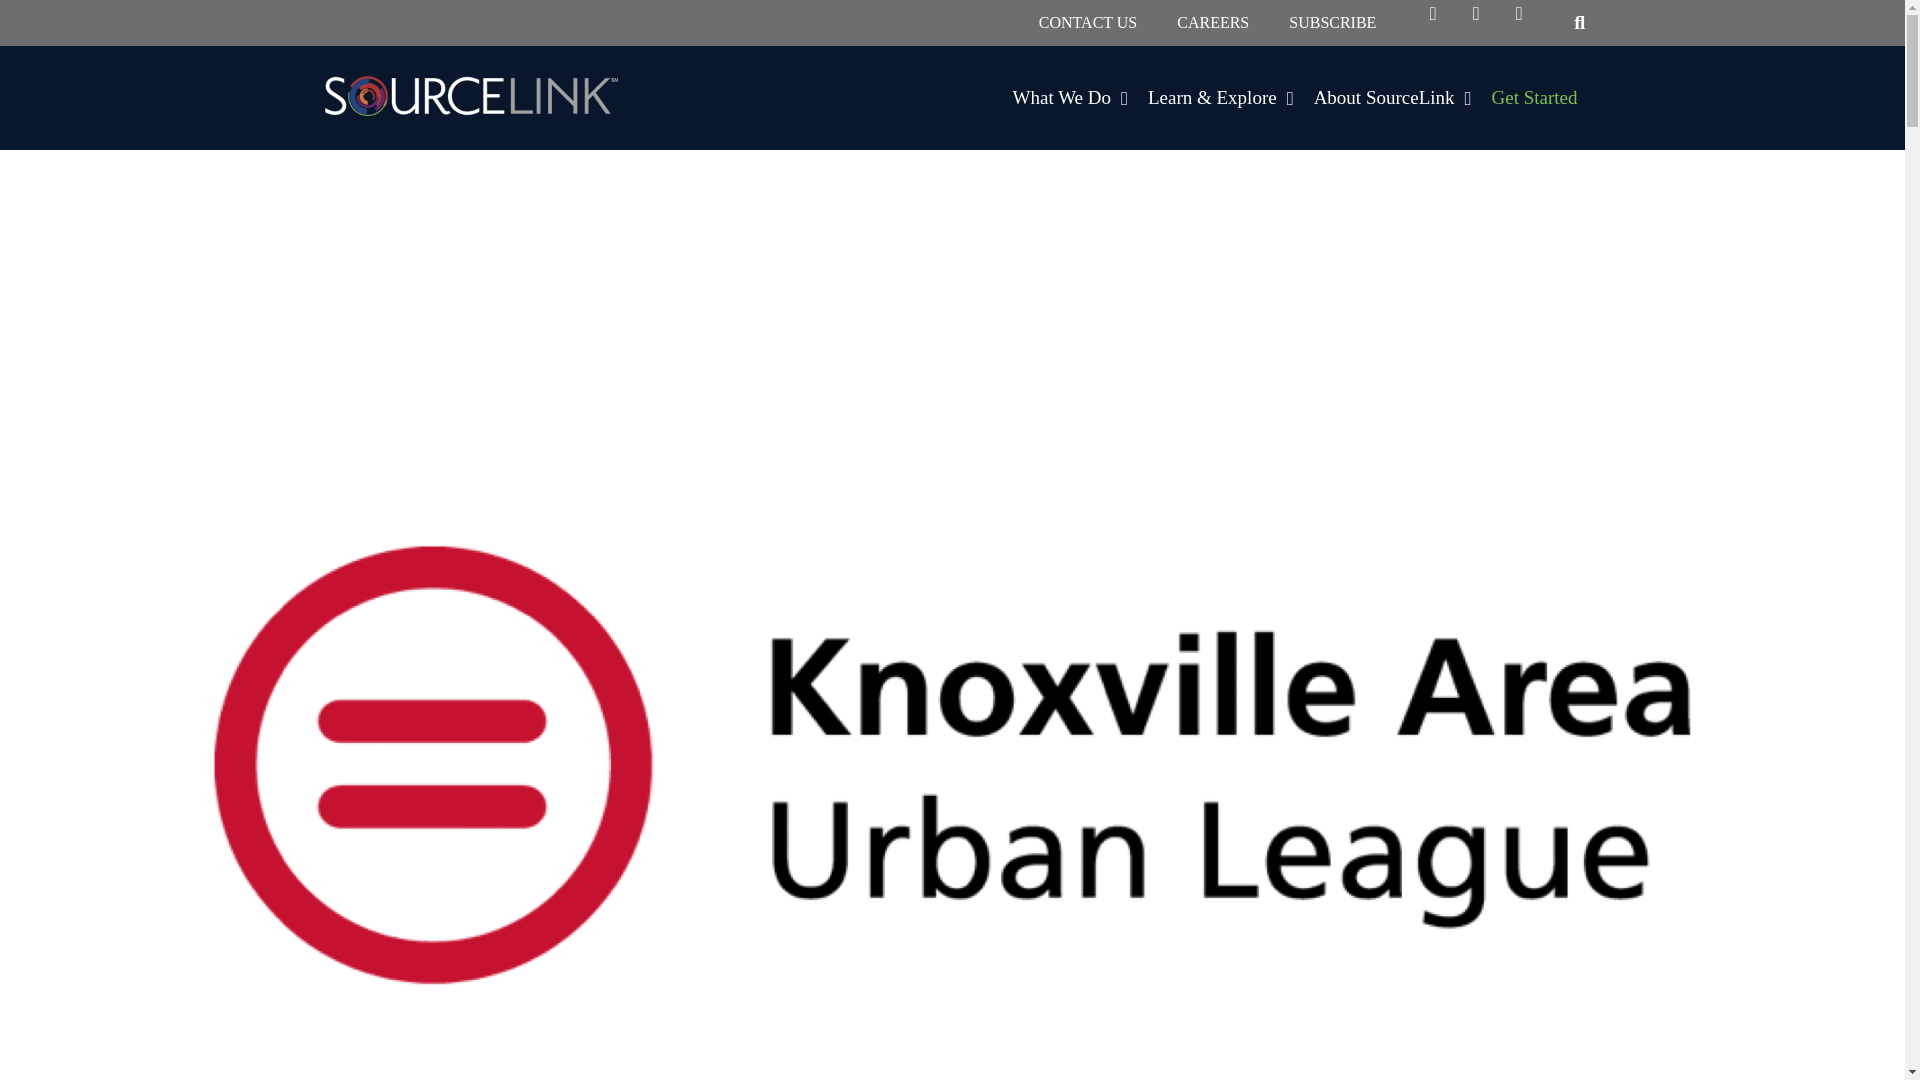  Describe the element at coordinates (1213, 23) in the screenshot. I see `CAREERS` at that location.